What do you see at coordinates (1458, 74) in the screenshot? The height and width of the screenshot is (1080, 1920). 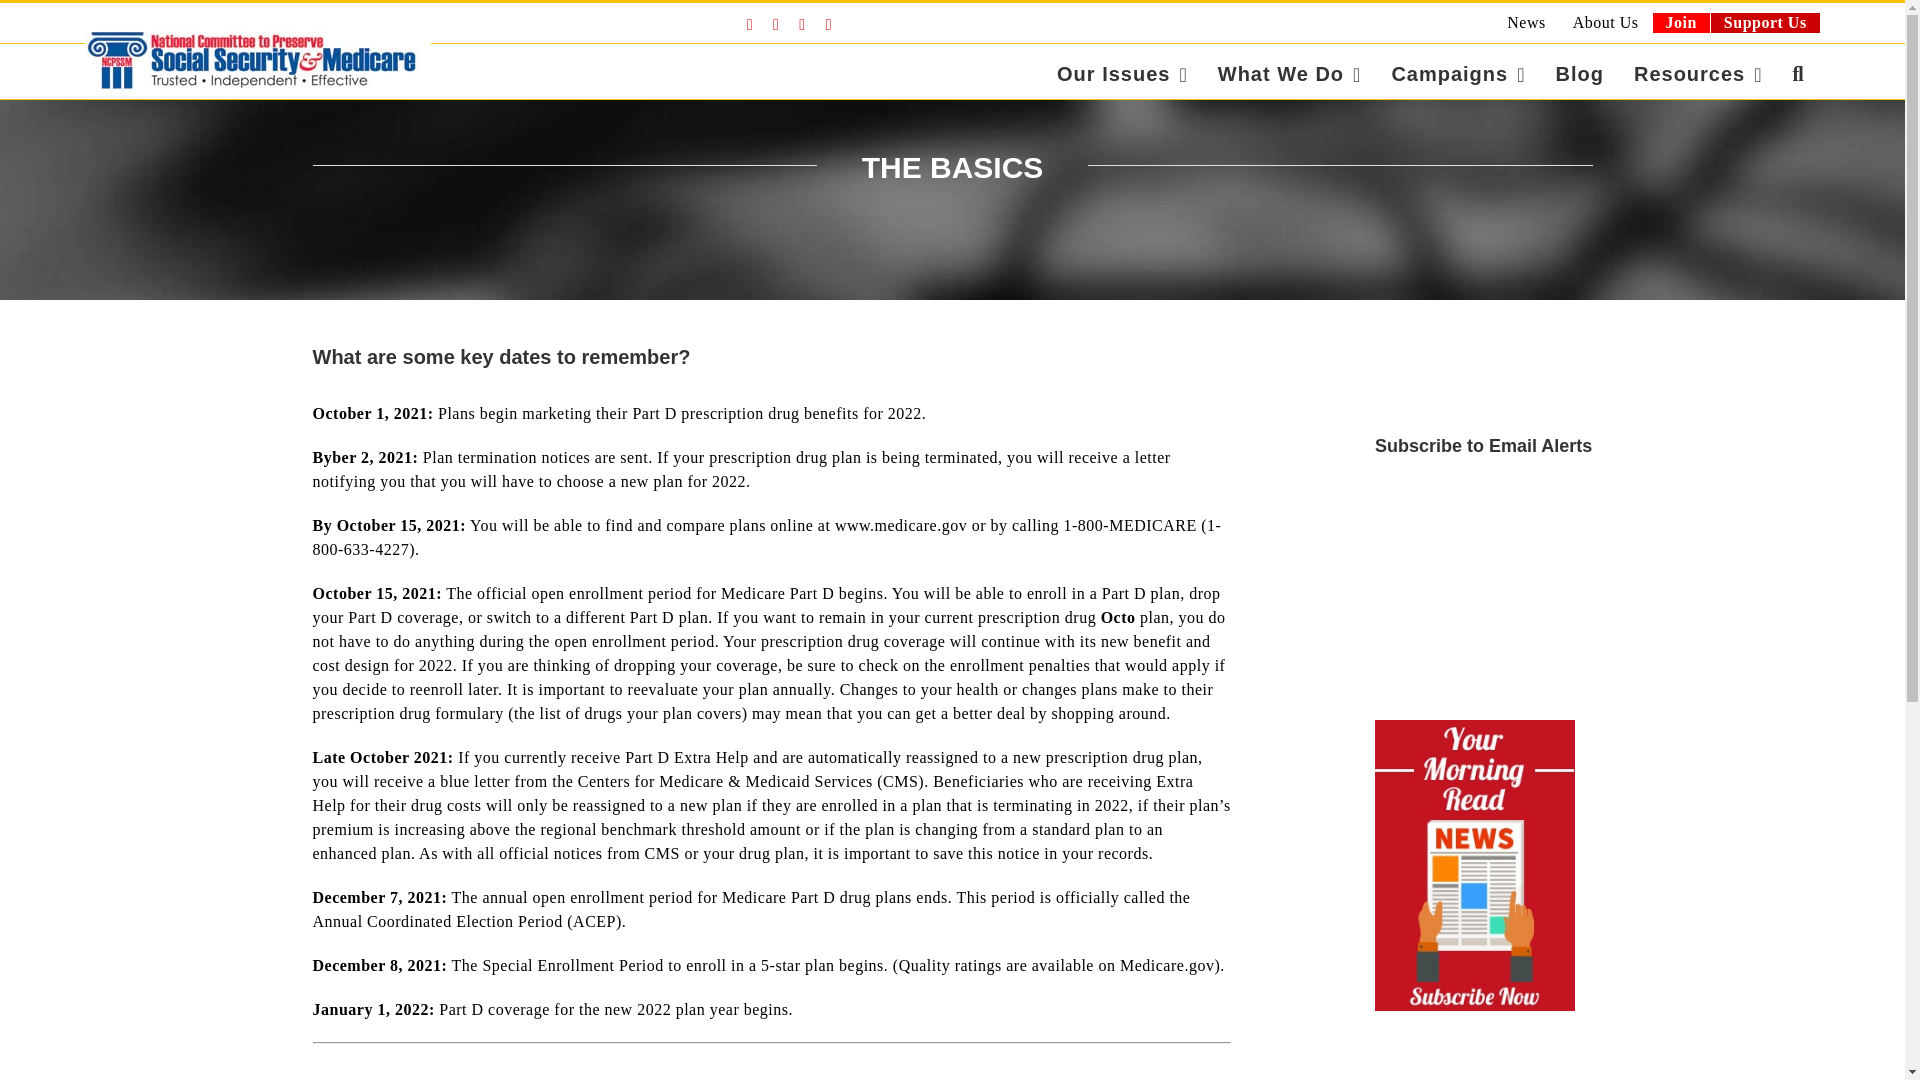 I see `Campaigns` at bounding box center [1458, 74].